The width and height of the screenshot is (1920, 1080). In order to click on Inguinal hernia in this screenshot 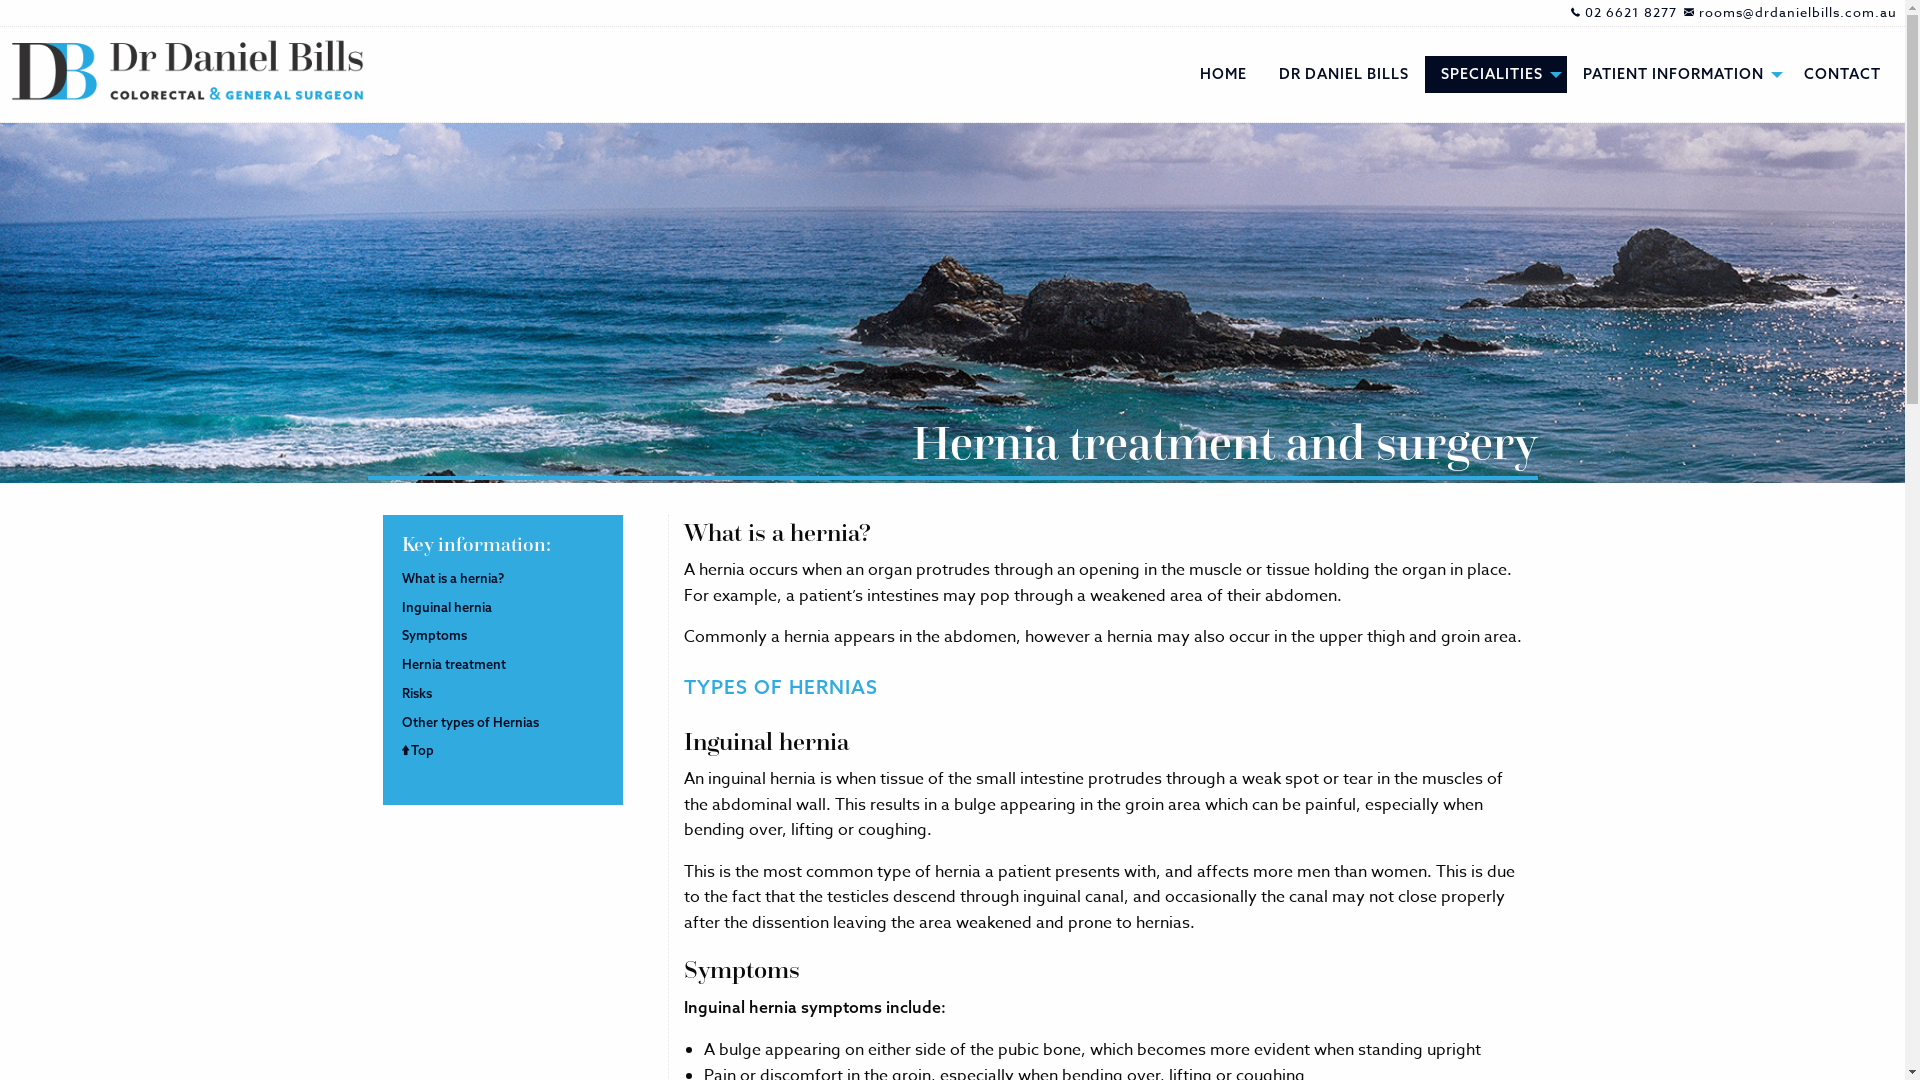, I will do `click(446, 607)`.